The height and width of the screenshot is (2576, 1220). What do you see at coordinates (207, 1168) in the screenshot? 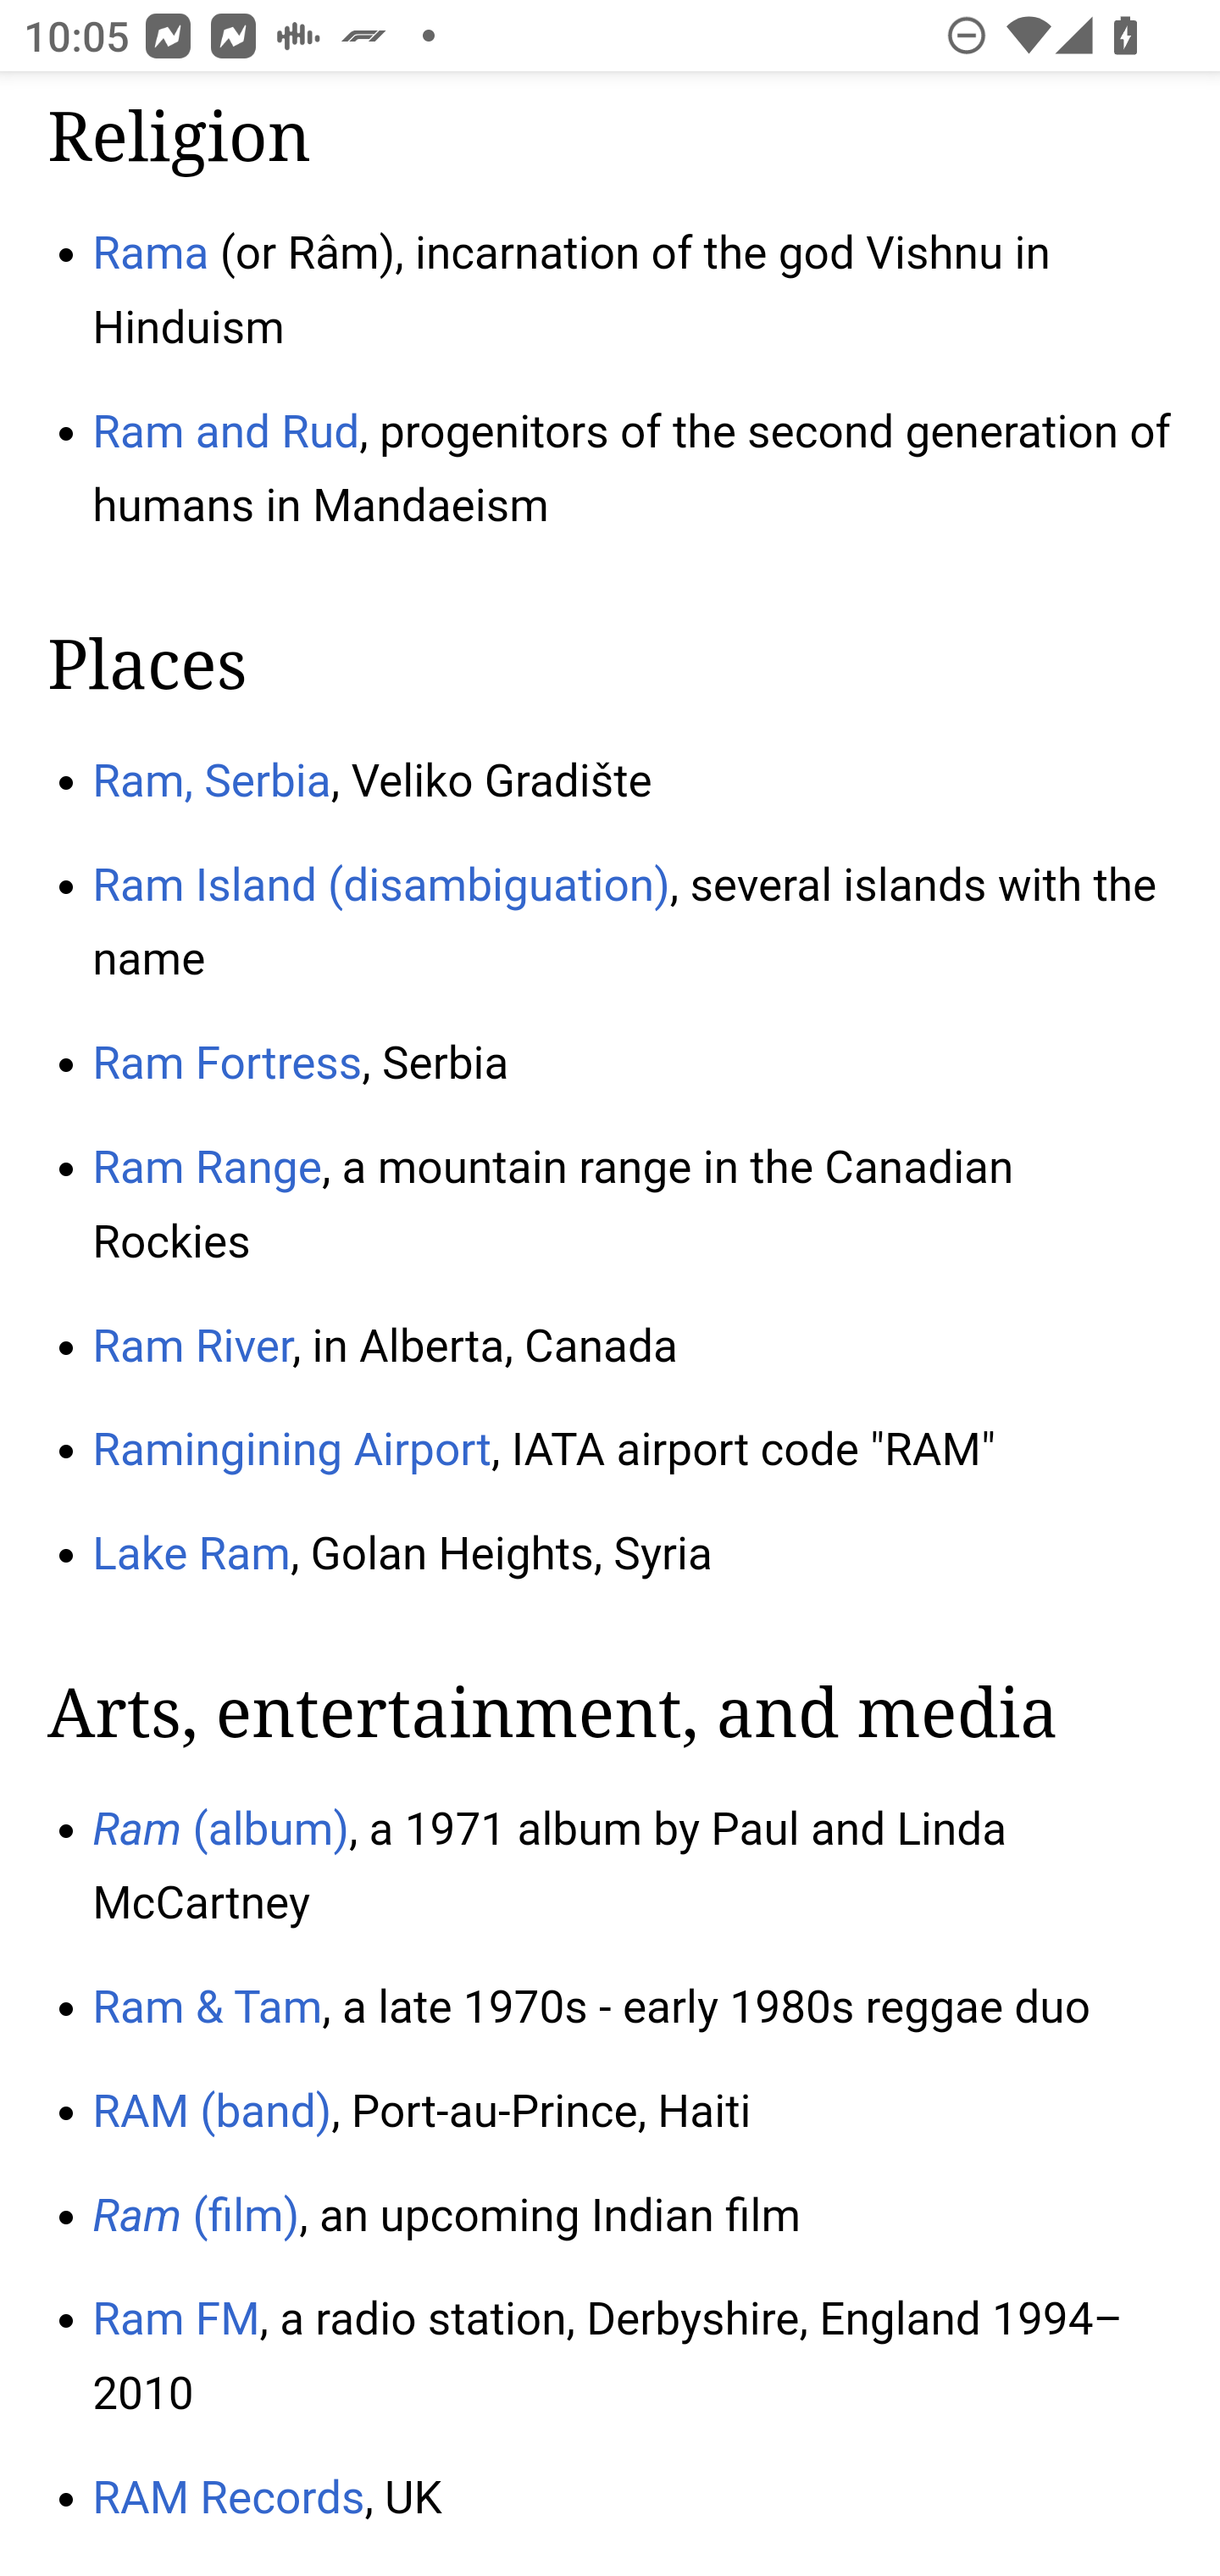
I see `Ram Range` at bounding box center [207, 1168].